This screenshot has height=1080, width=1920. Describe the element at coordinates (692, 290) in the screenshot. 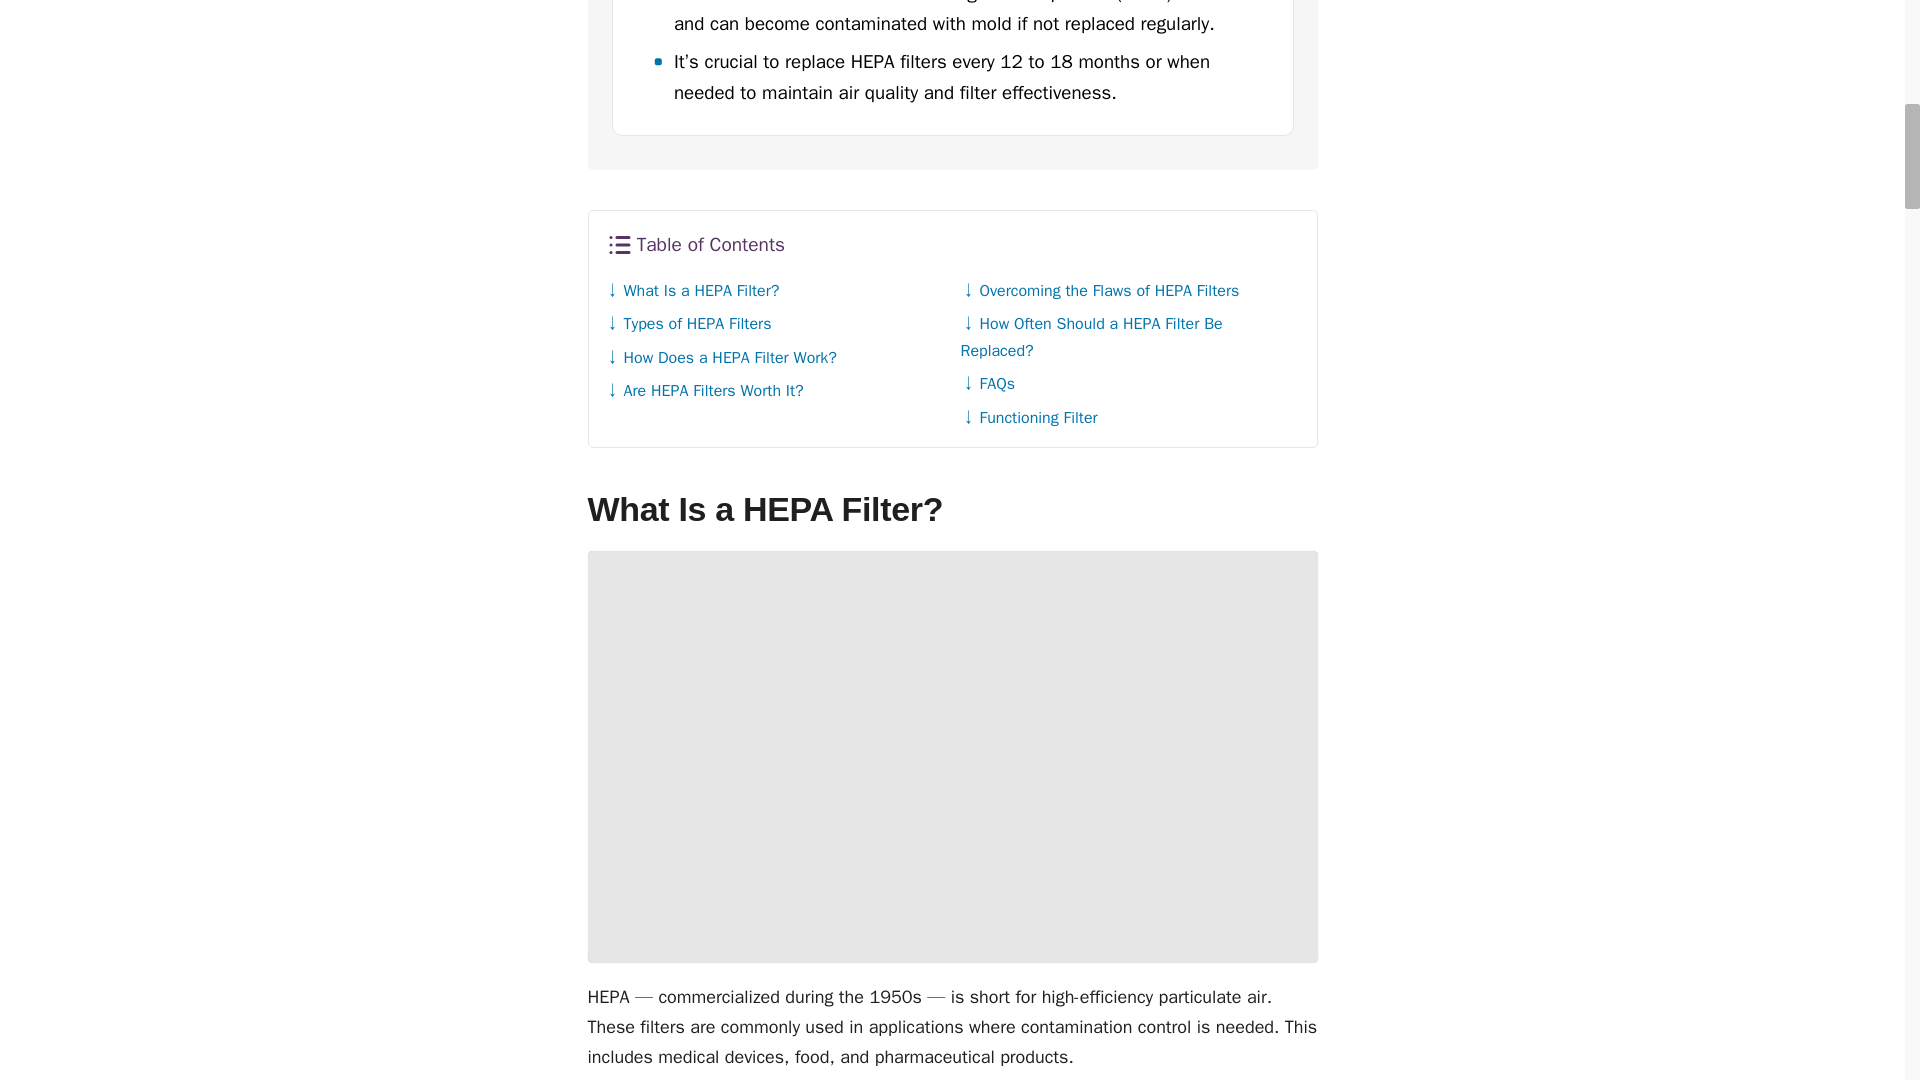

I see `What Is a HEPA Filter?` at that location.